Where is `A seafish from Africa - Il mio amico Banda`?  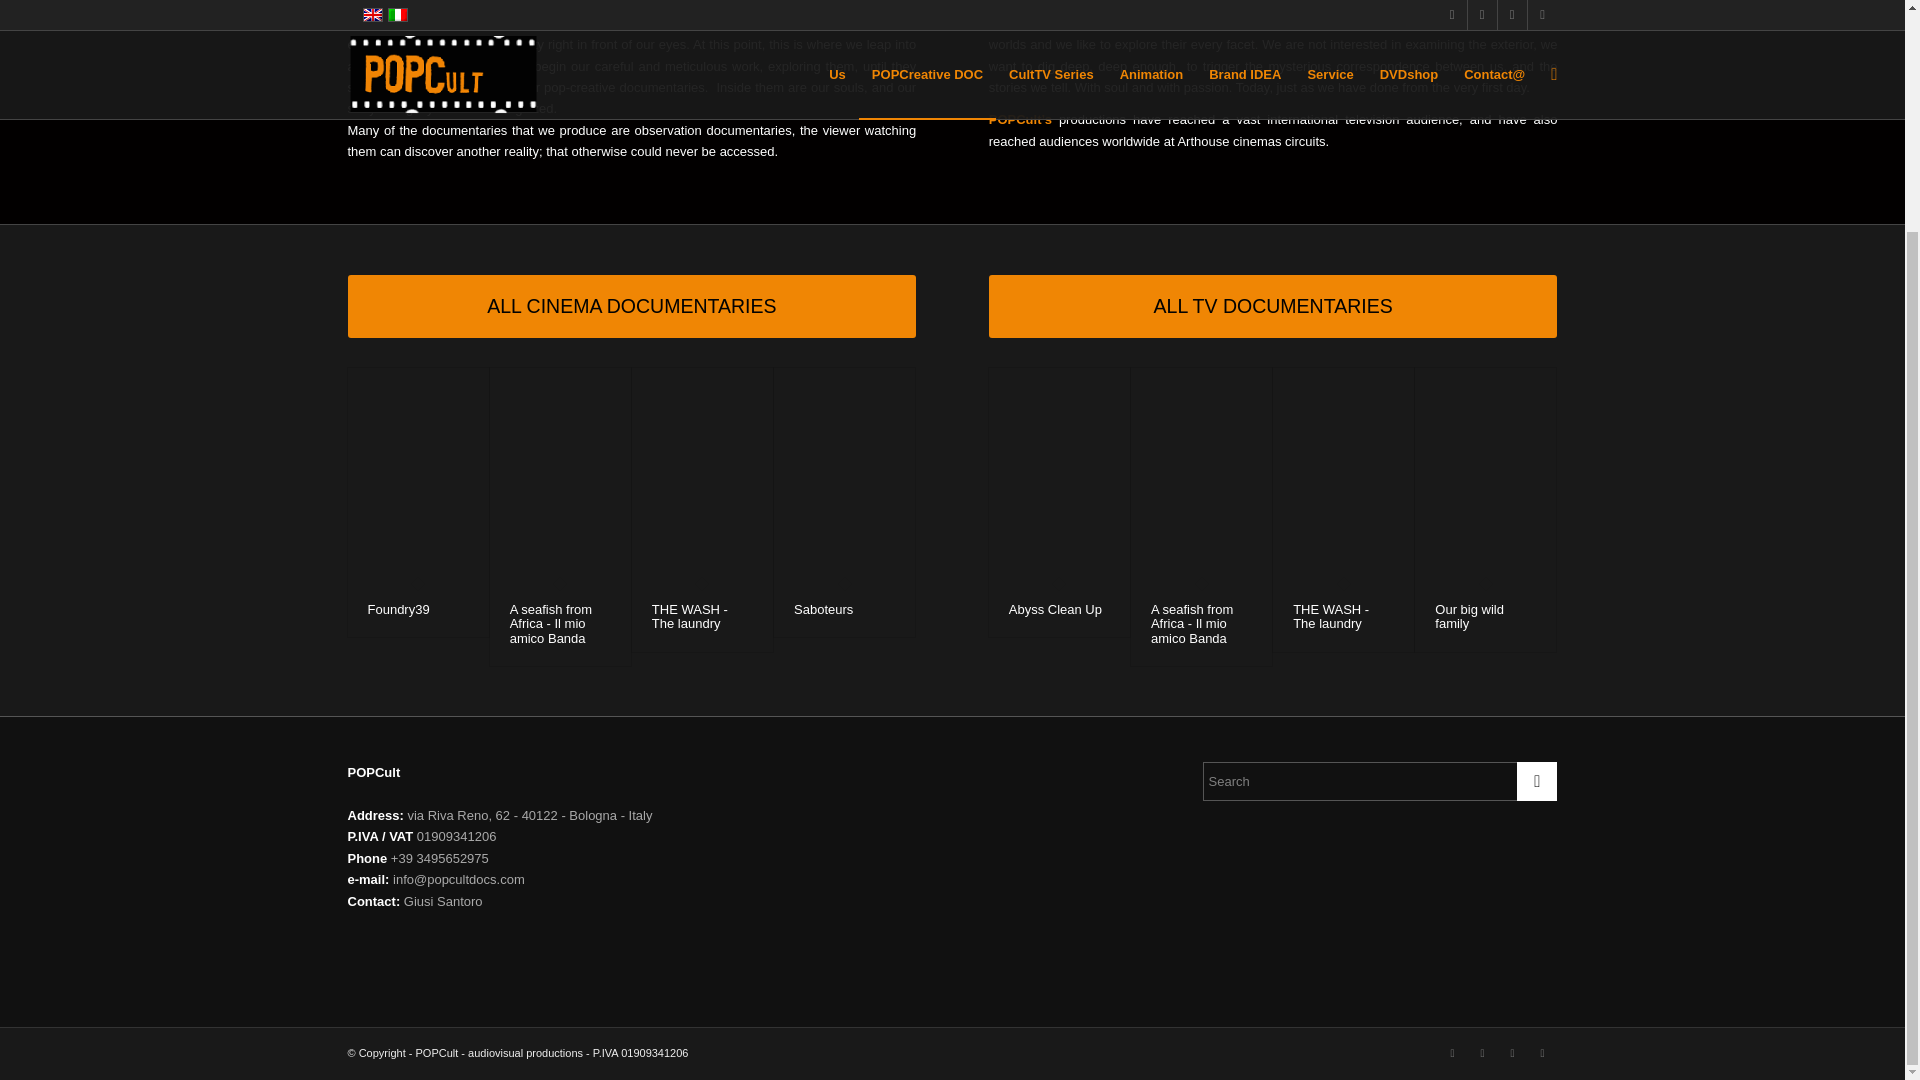
A seafish from Africa - Il mio amico Banda is located at coordinates (550, 623).